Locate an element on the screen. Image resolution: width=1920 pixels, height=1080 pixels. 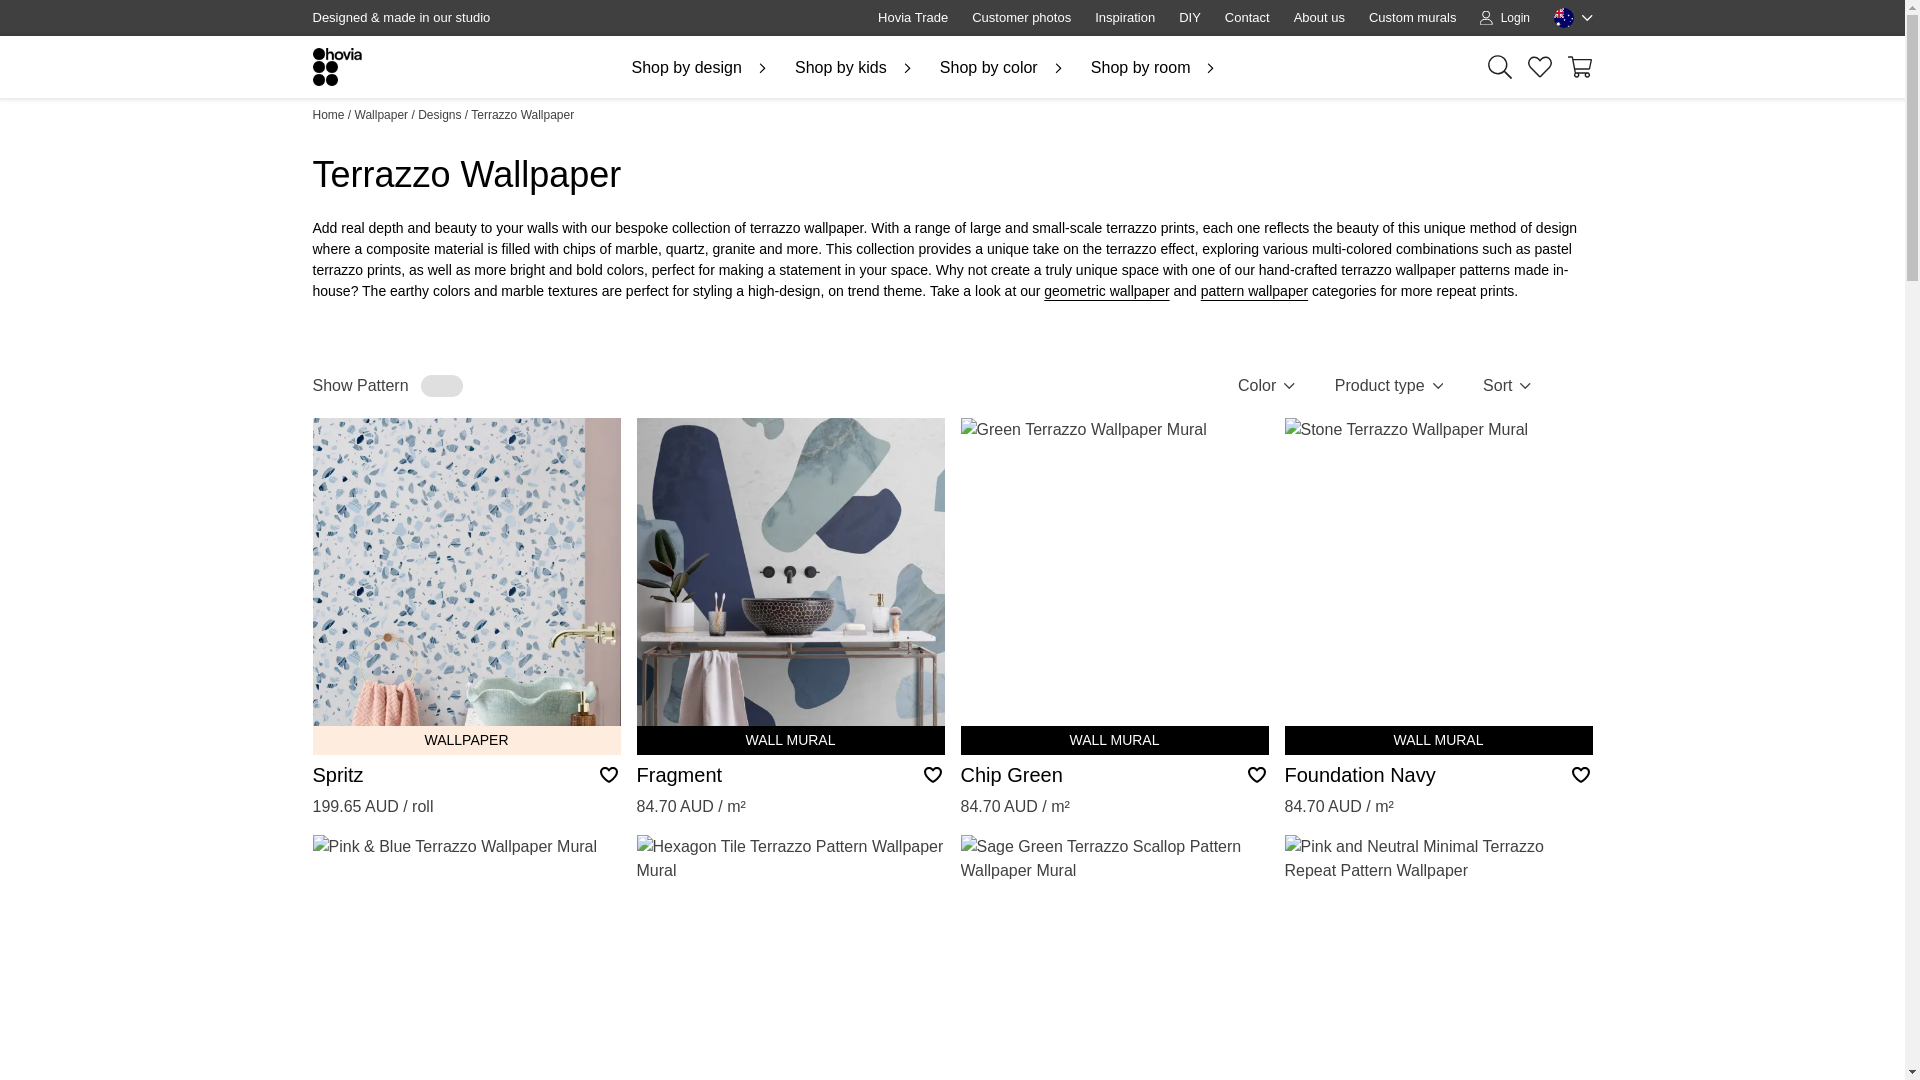
Custom murals is located at coordinates (1412, 18).